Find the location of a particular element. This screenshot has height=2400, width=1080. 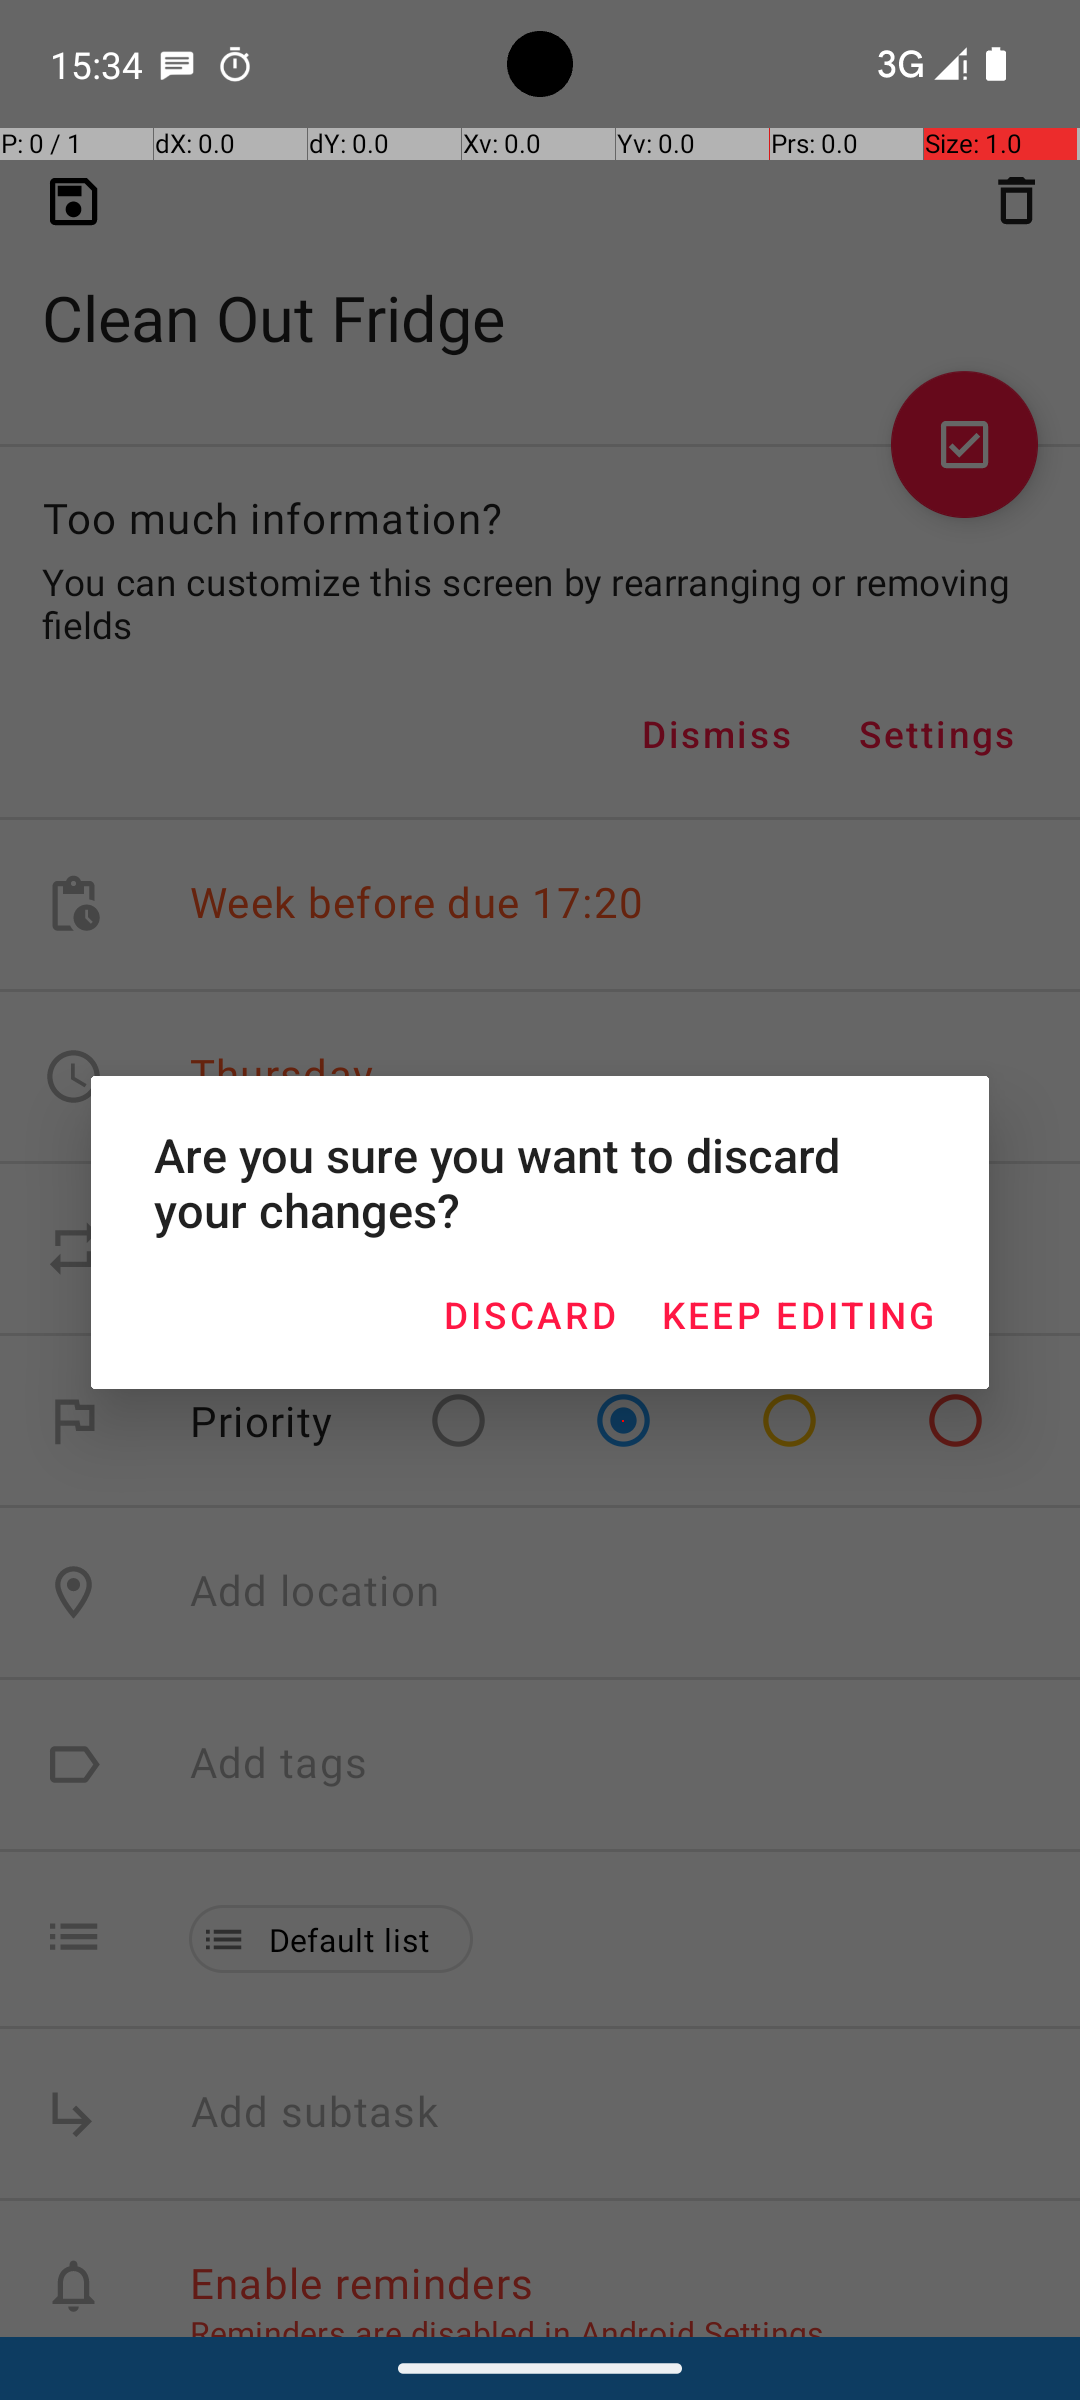

Are you sure you want to discard your changes? is located at coordinates (540, 1182).